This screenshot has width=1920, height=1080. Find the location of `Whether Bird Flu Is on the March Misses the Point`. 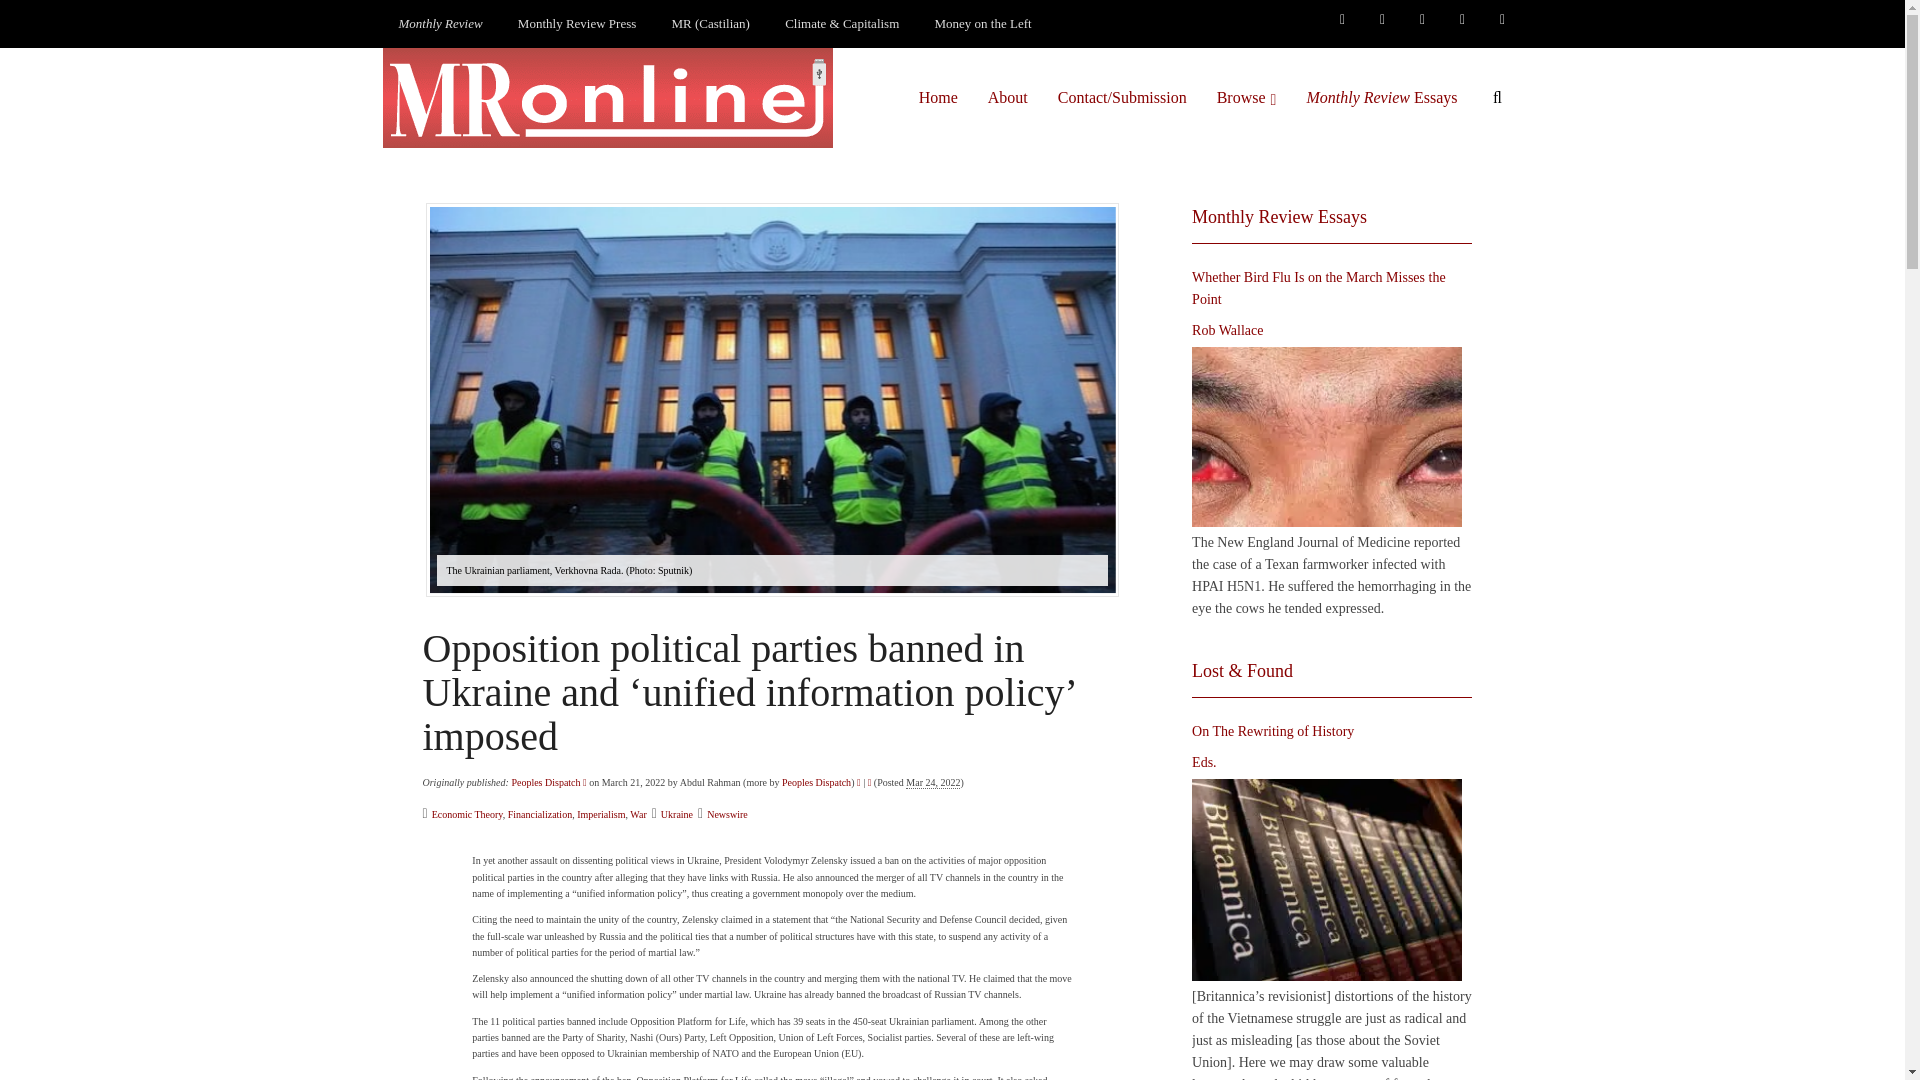

Whether Bird Flu Is on the March Misses the Point is located at coordinates (1326, 436).